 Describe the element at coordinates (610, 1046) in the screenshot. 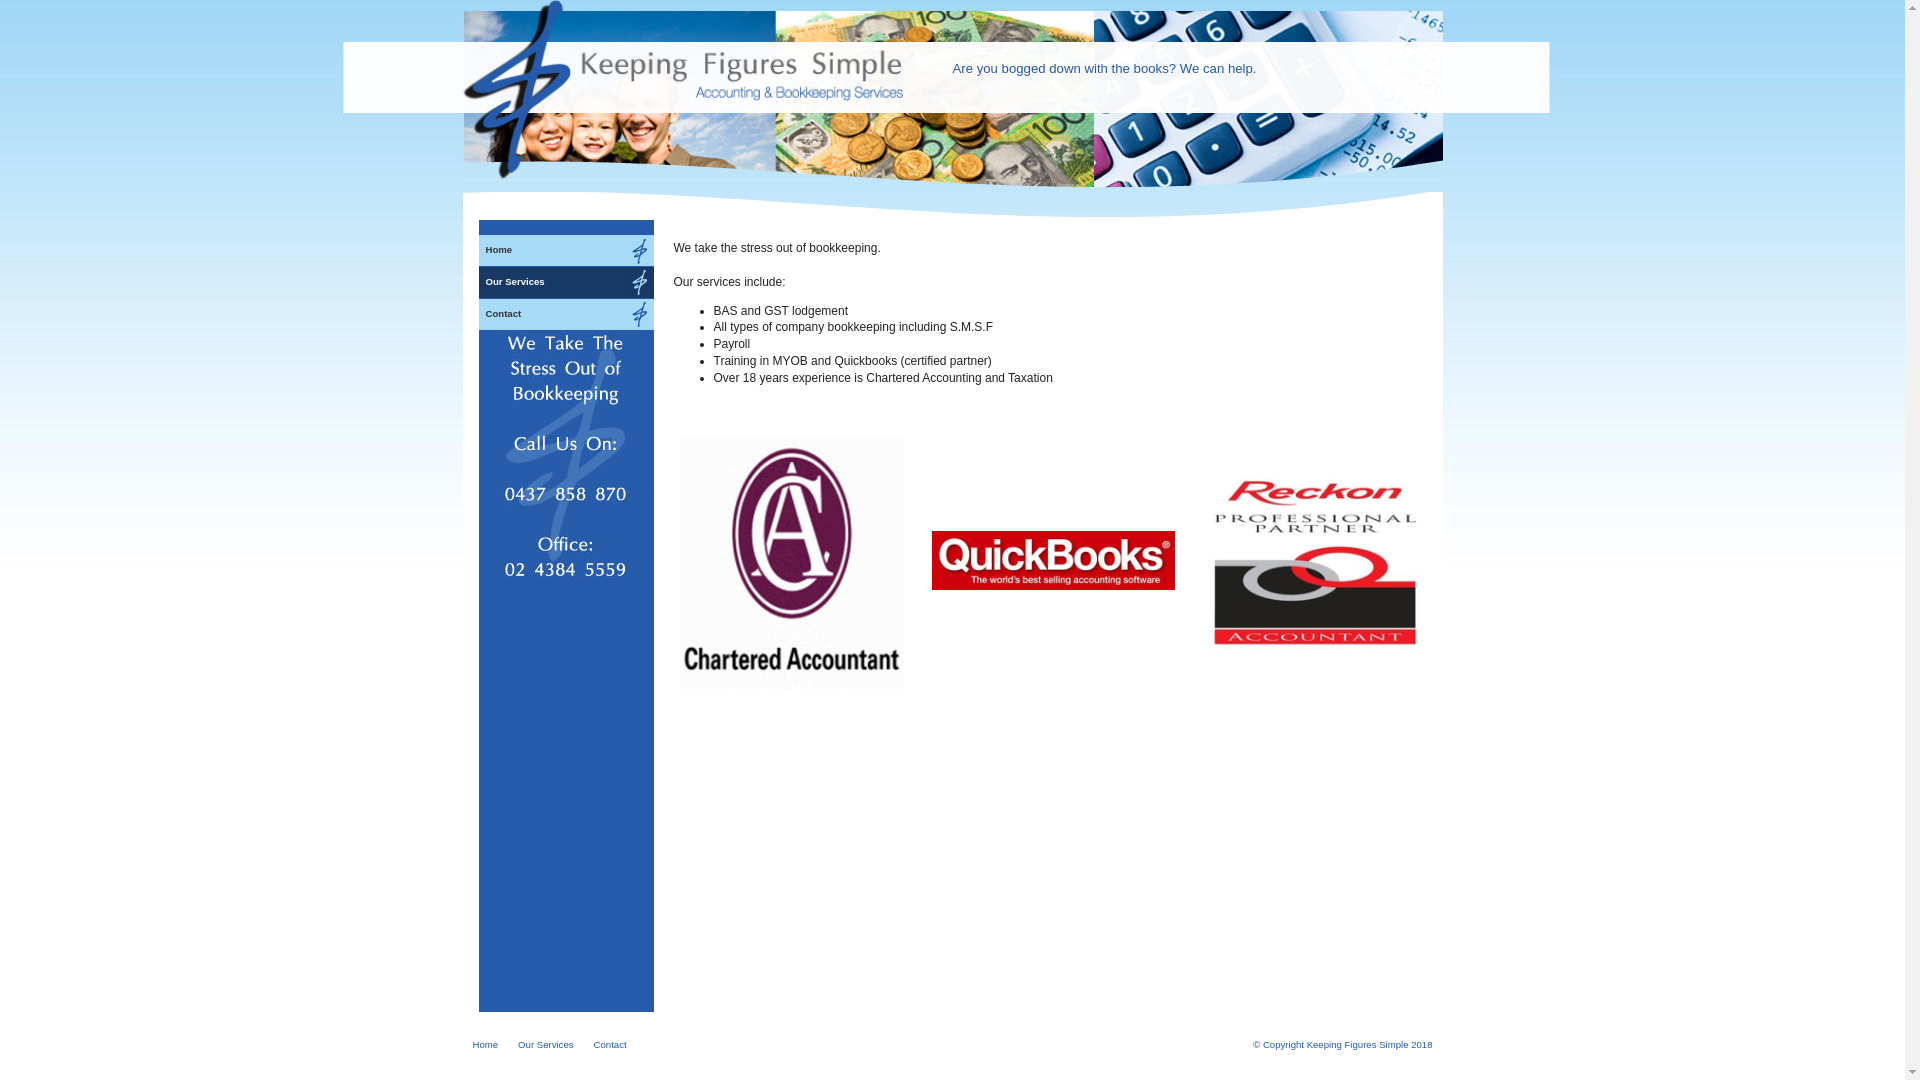

I see `Contact` at that location.